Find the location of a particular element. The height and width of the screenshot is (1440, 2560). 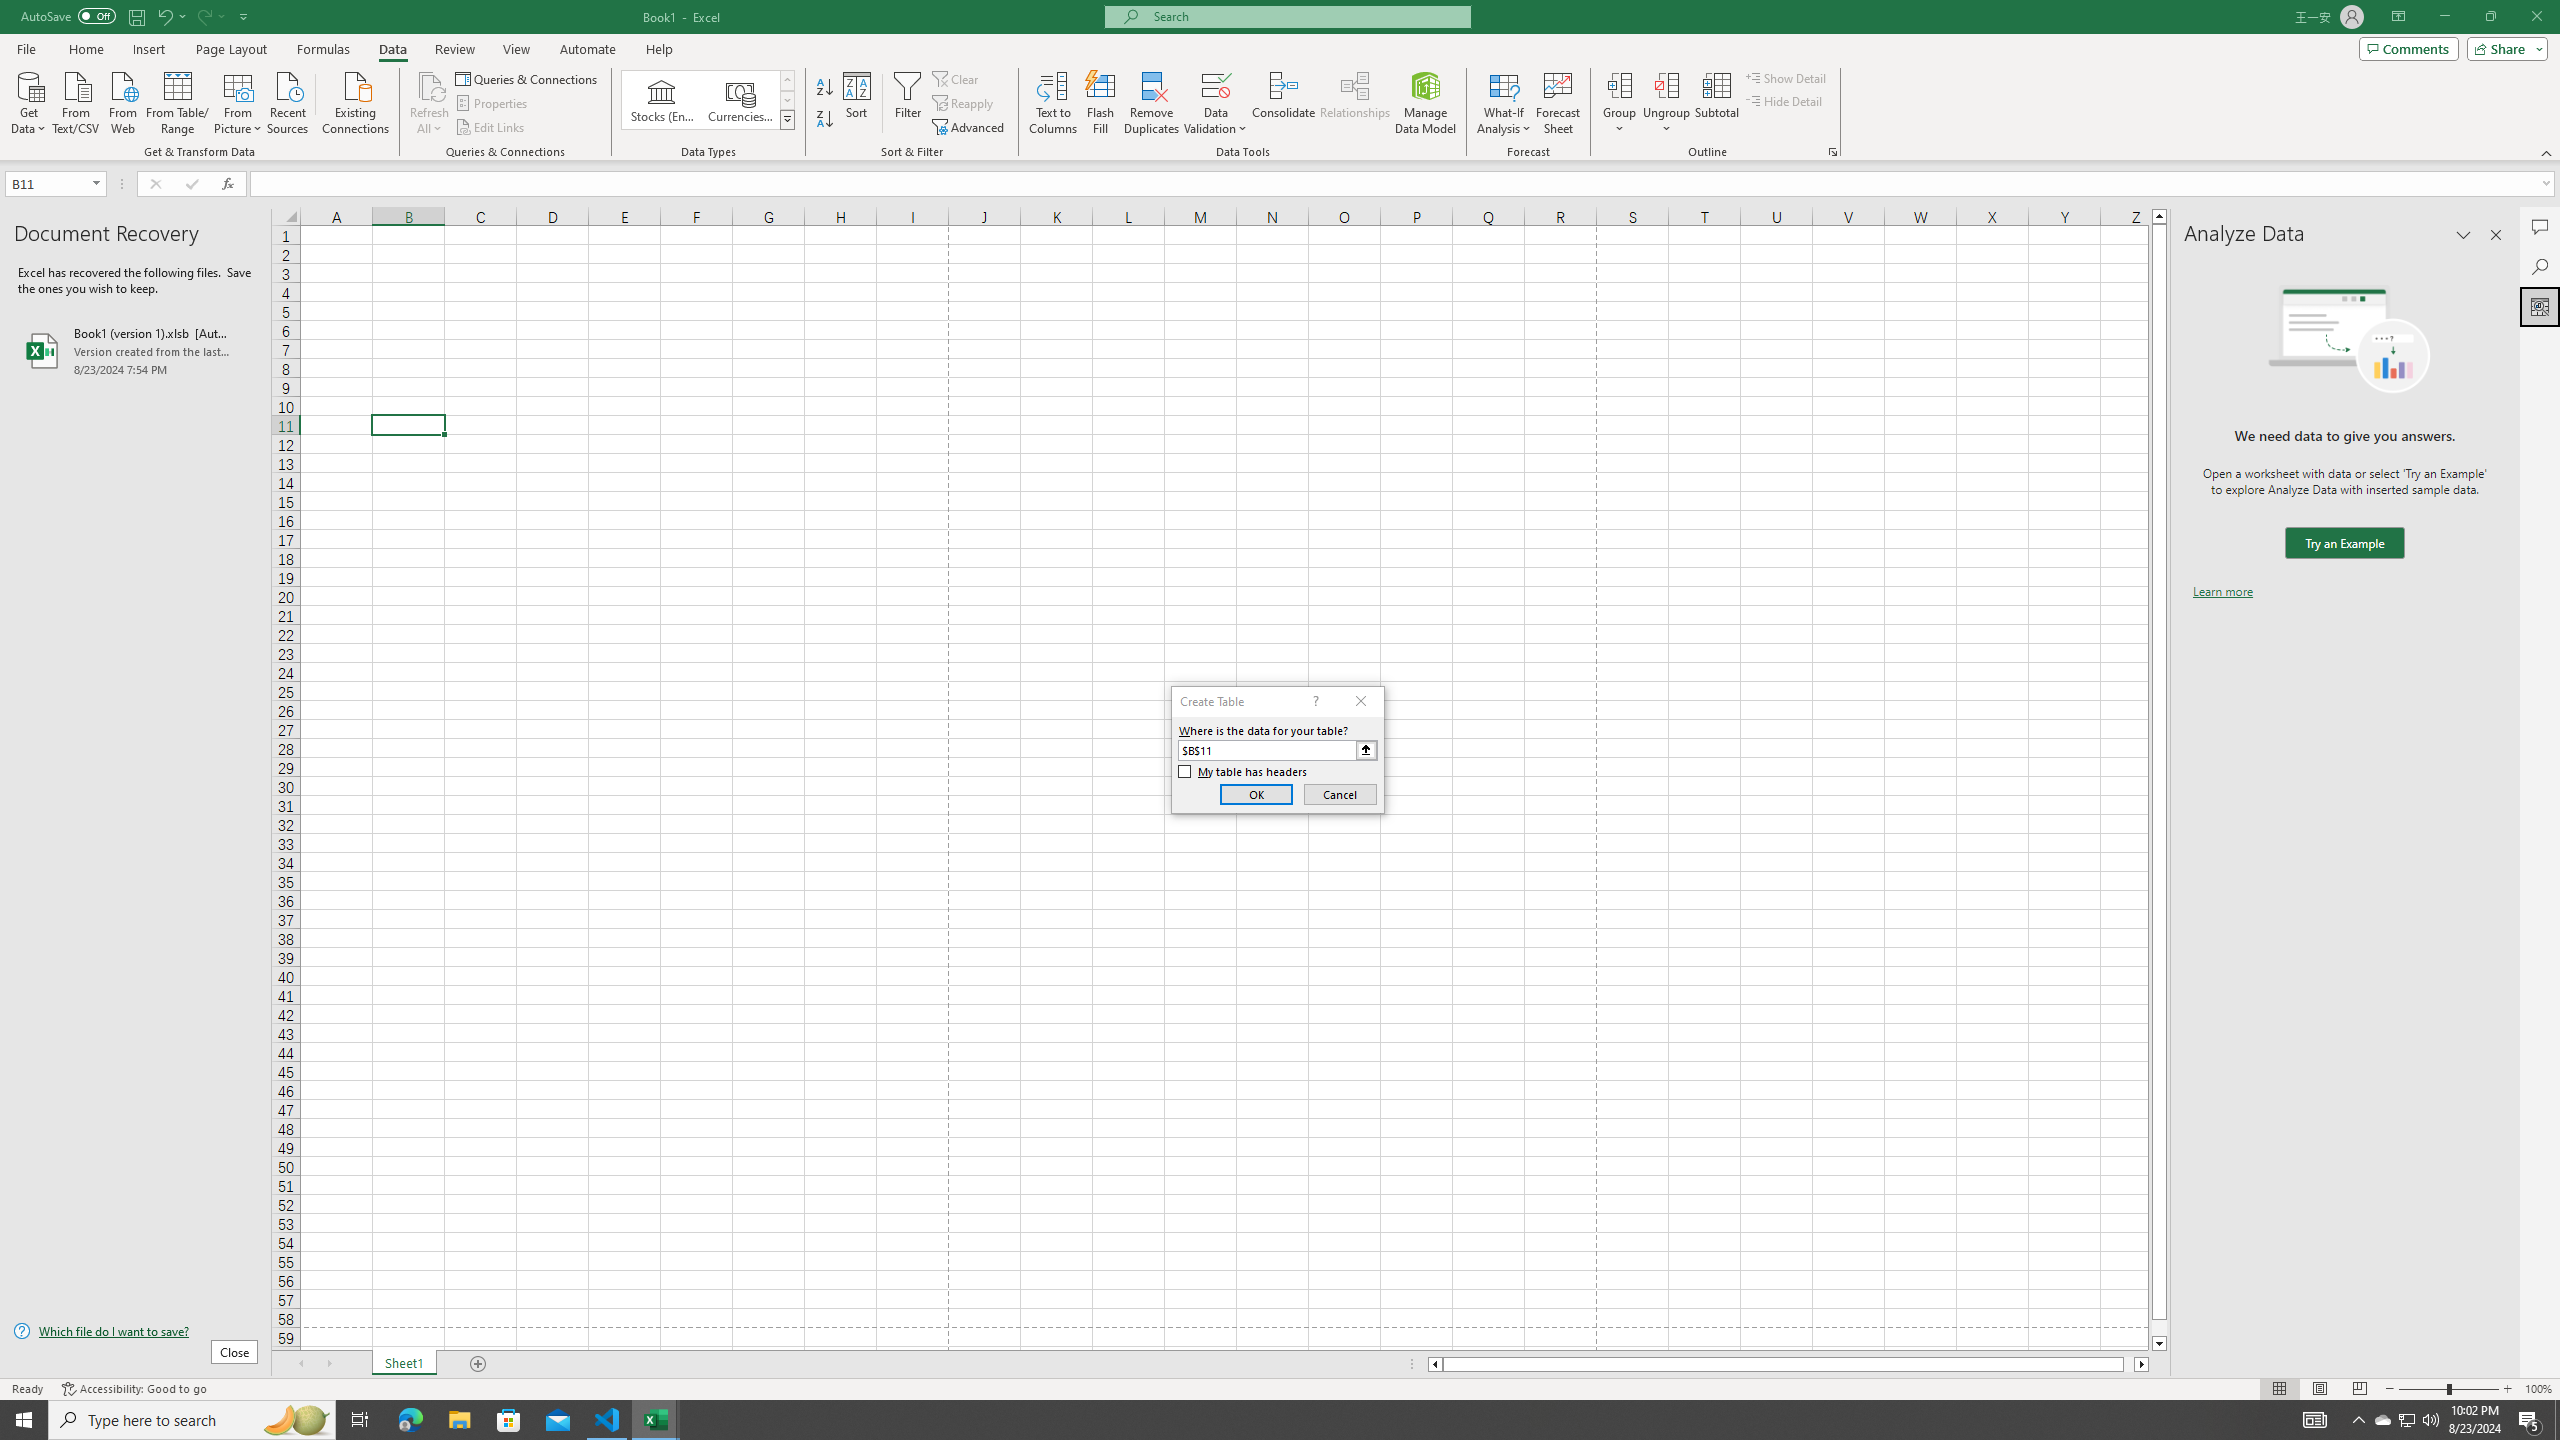

From Web is located at coordinates (122, 101).